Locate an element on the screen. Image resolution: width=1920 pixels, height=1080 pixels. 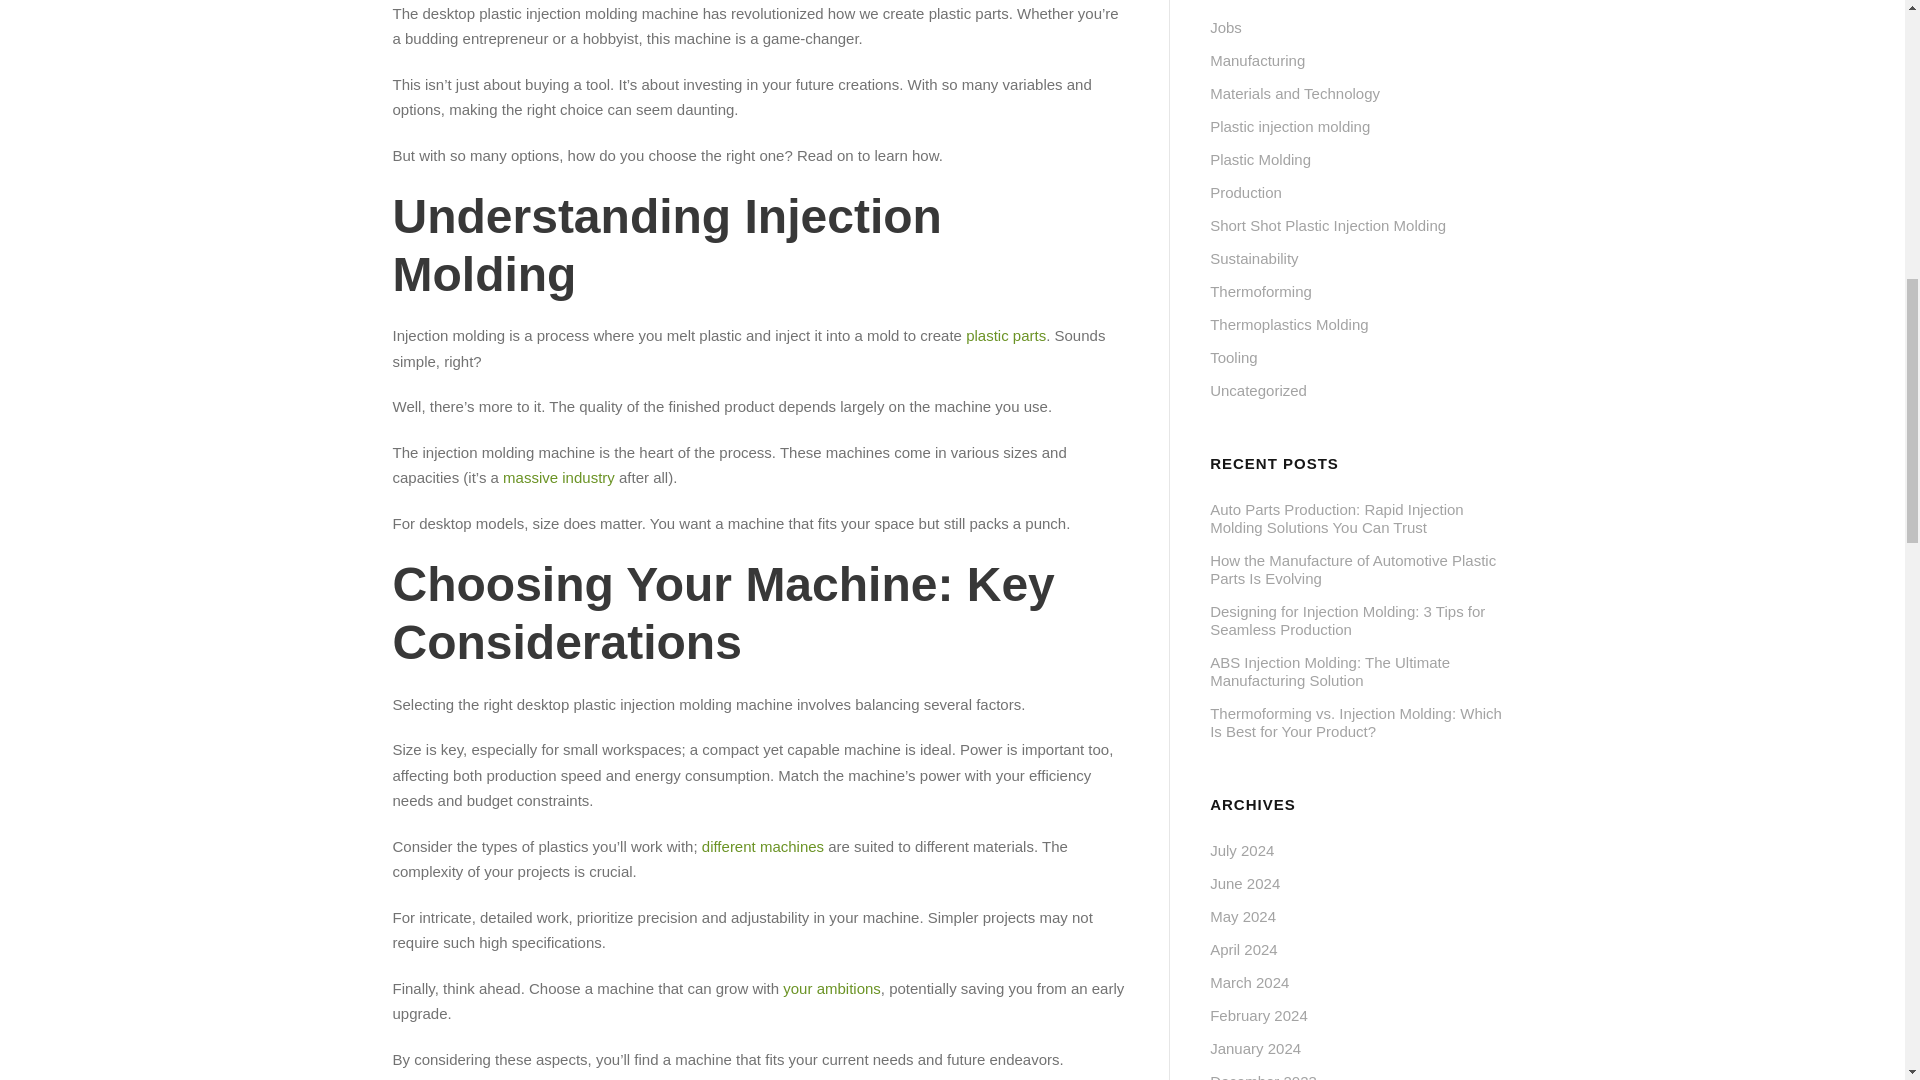
your ambitions is located at coordinates (832, 988).